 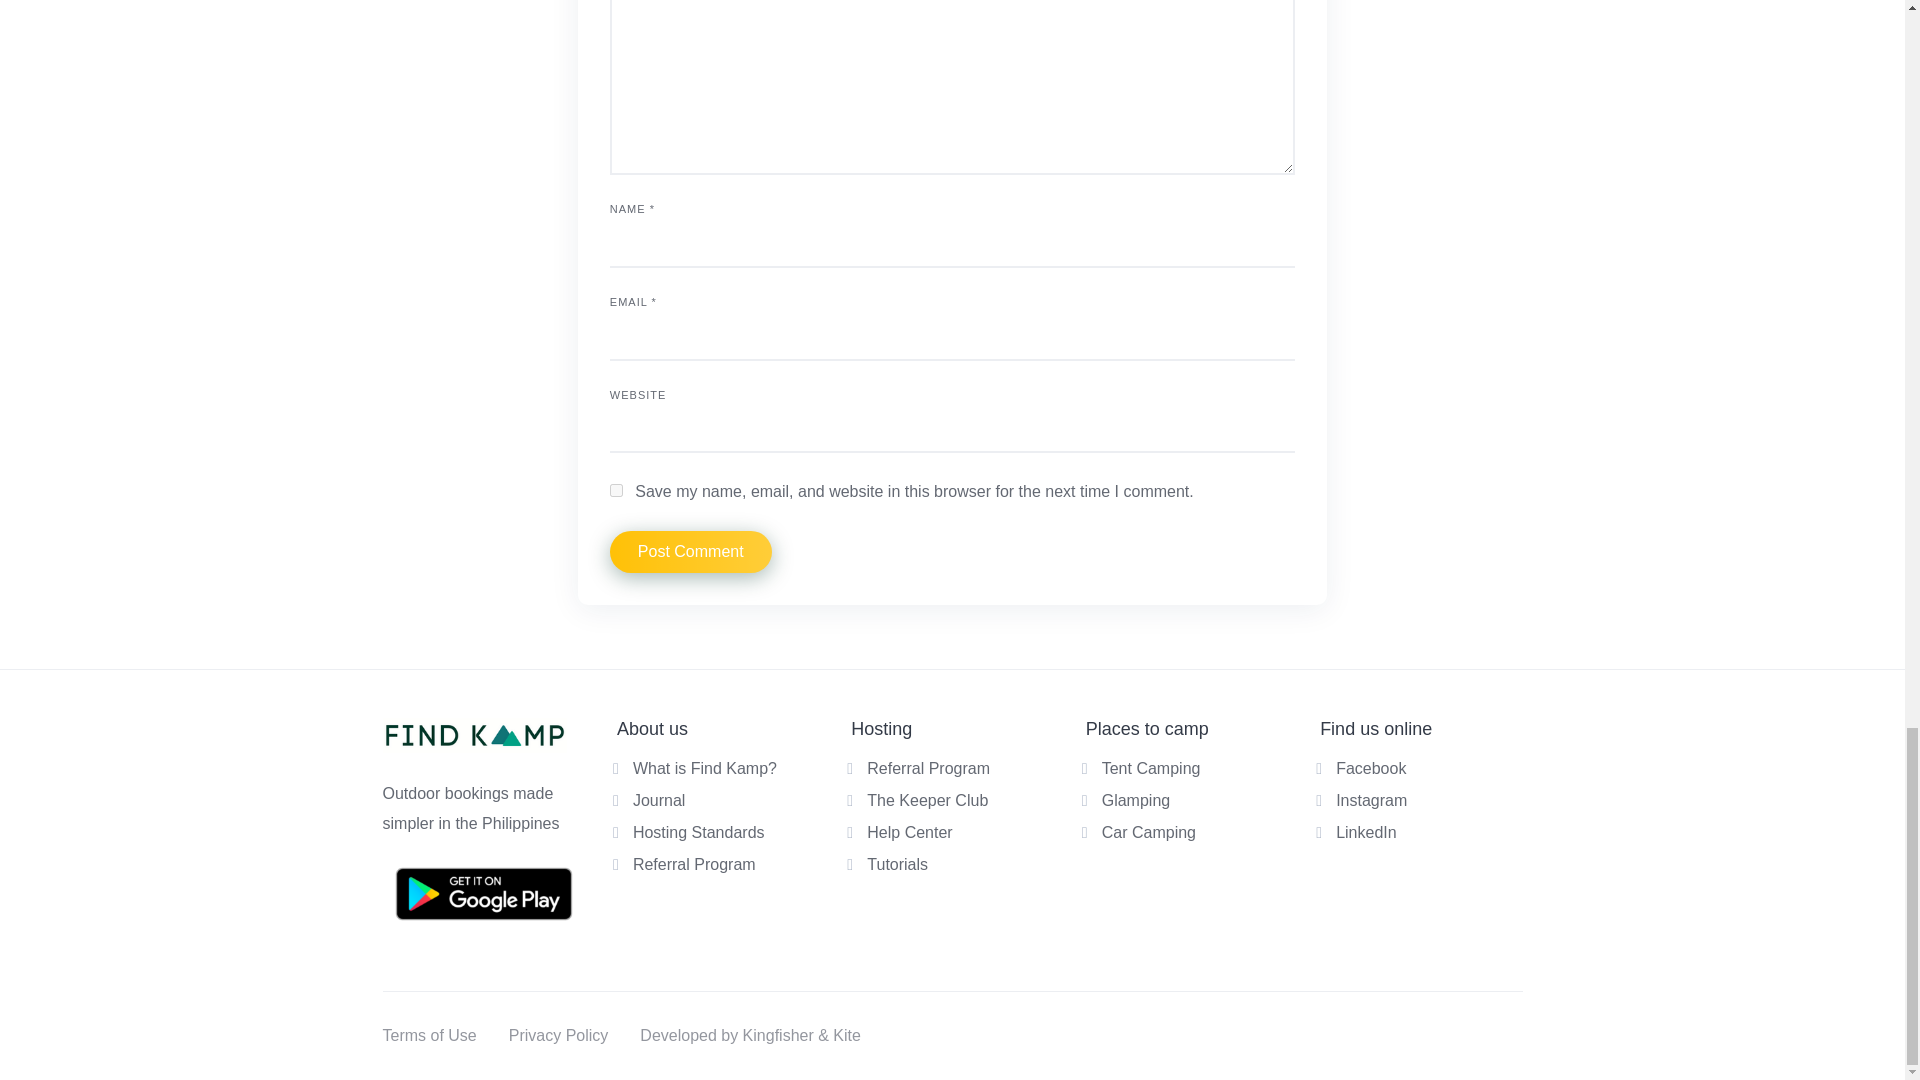 I want to click on yes, so click(x=616, y=490).